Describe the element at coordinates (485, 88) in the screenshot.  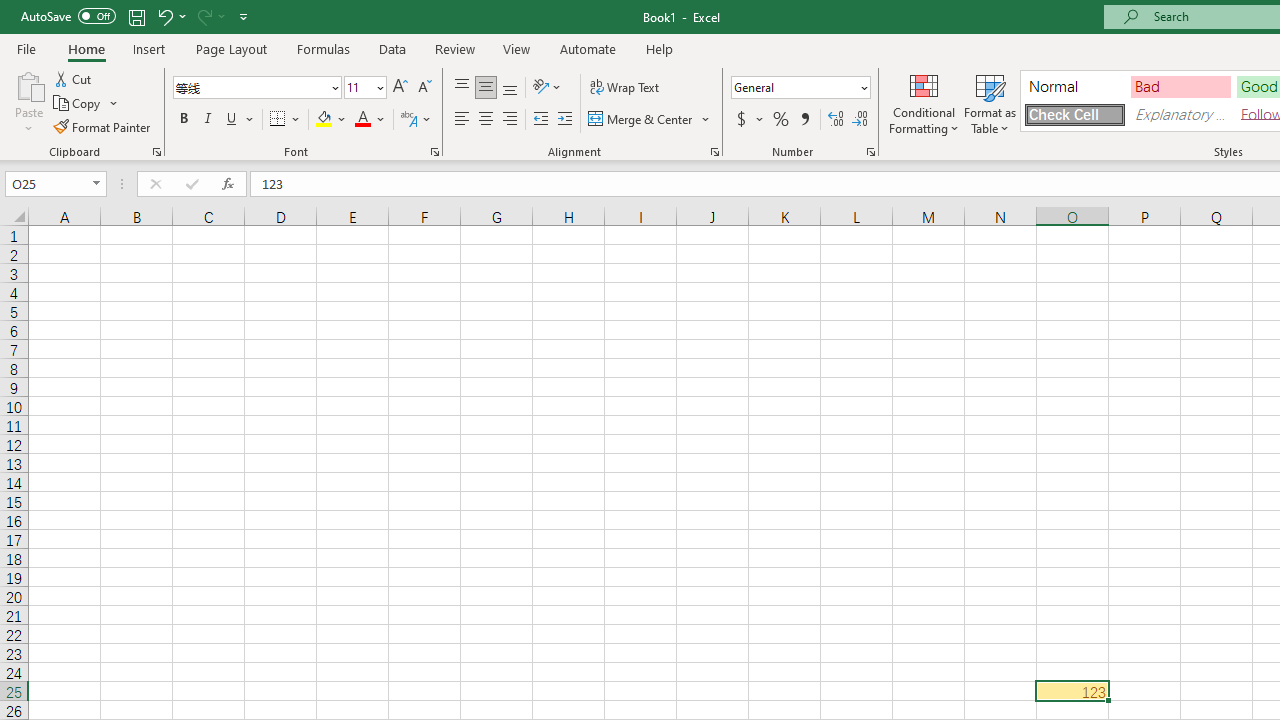
I see `Middle Align` at that location.